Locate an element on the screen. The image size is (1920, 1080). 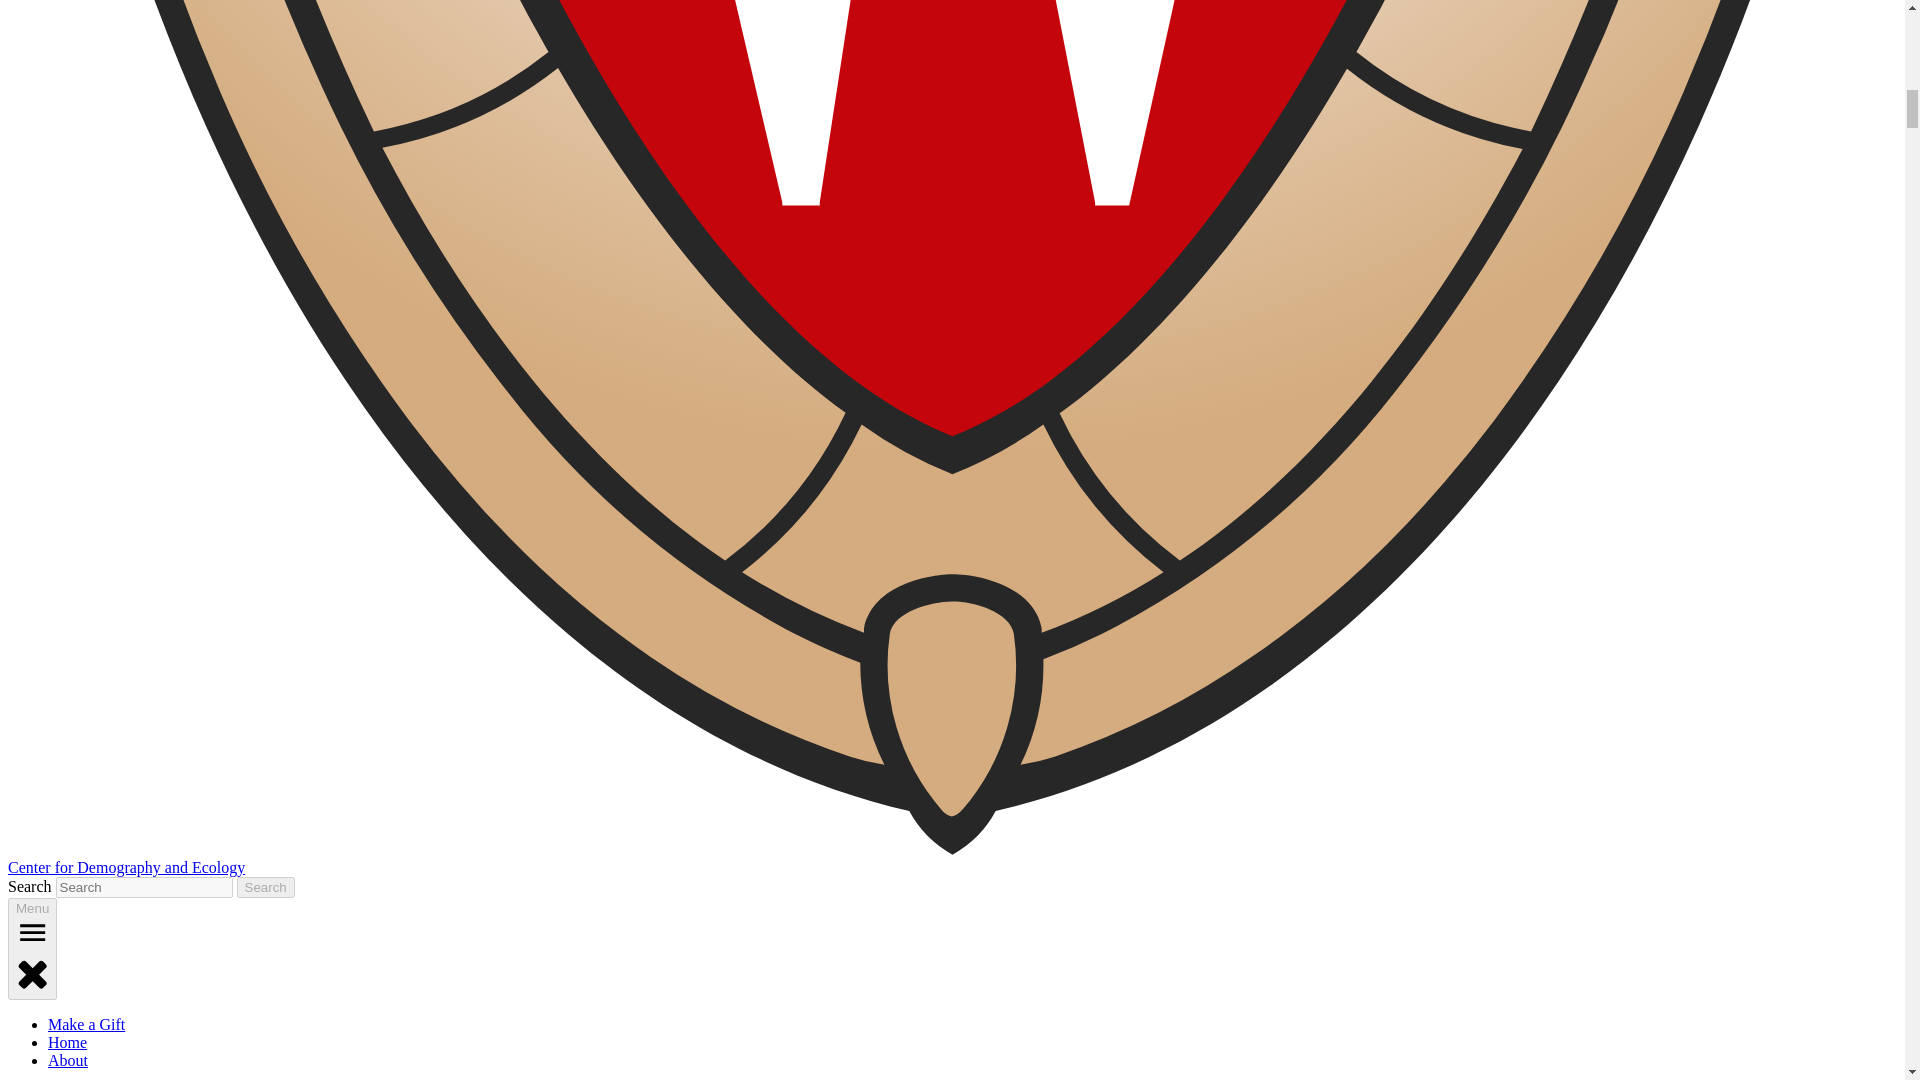
Home is located at coordinates (67, 1042).